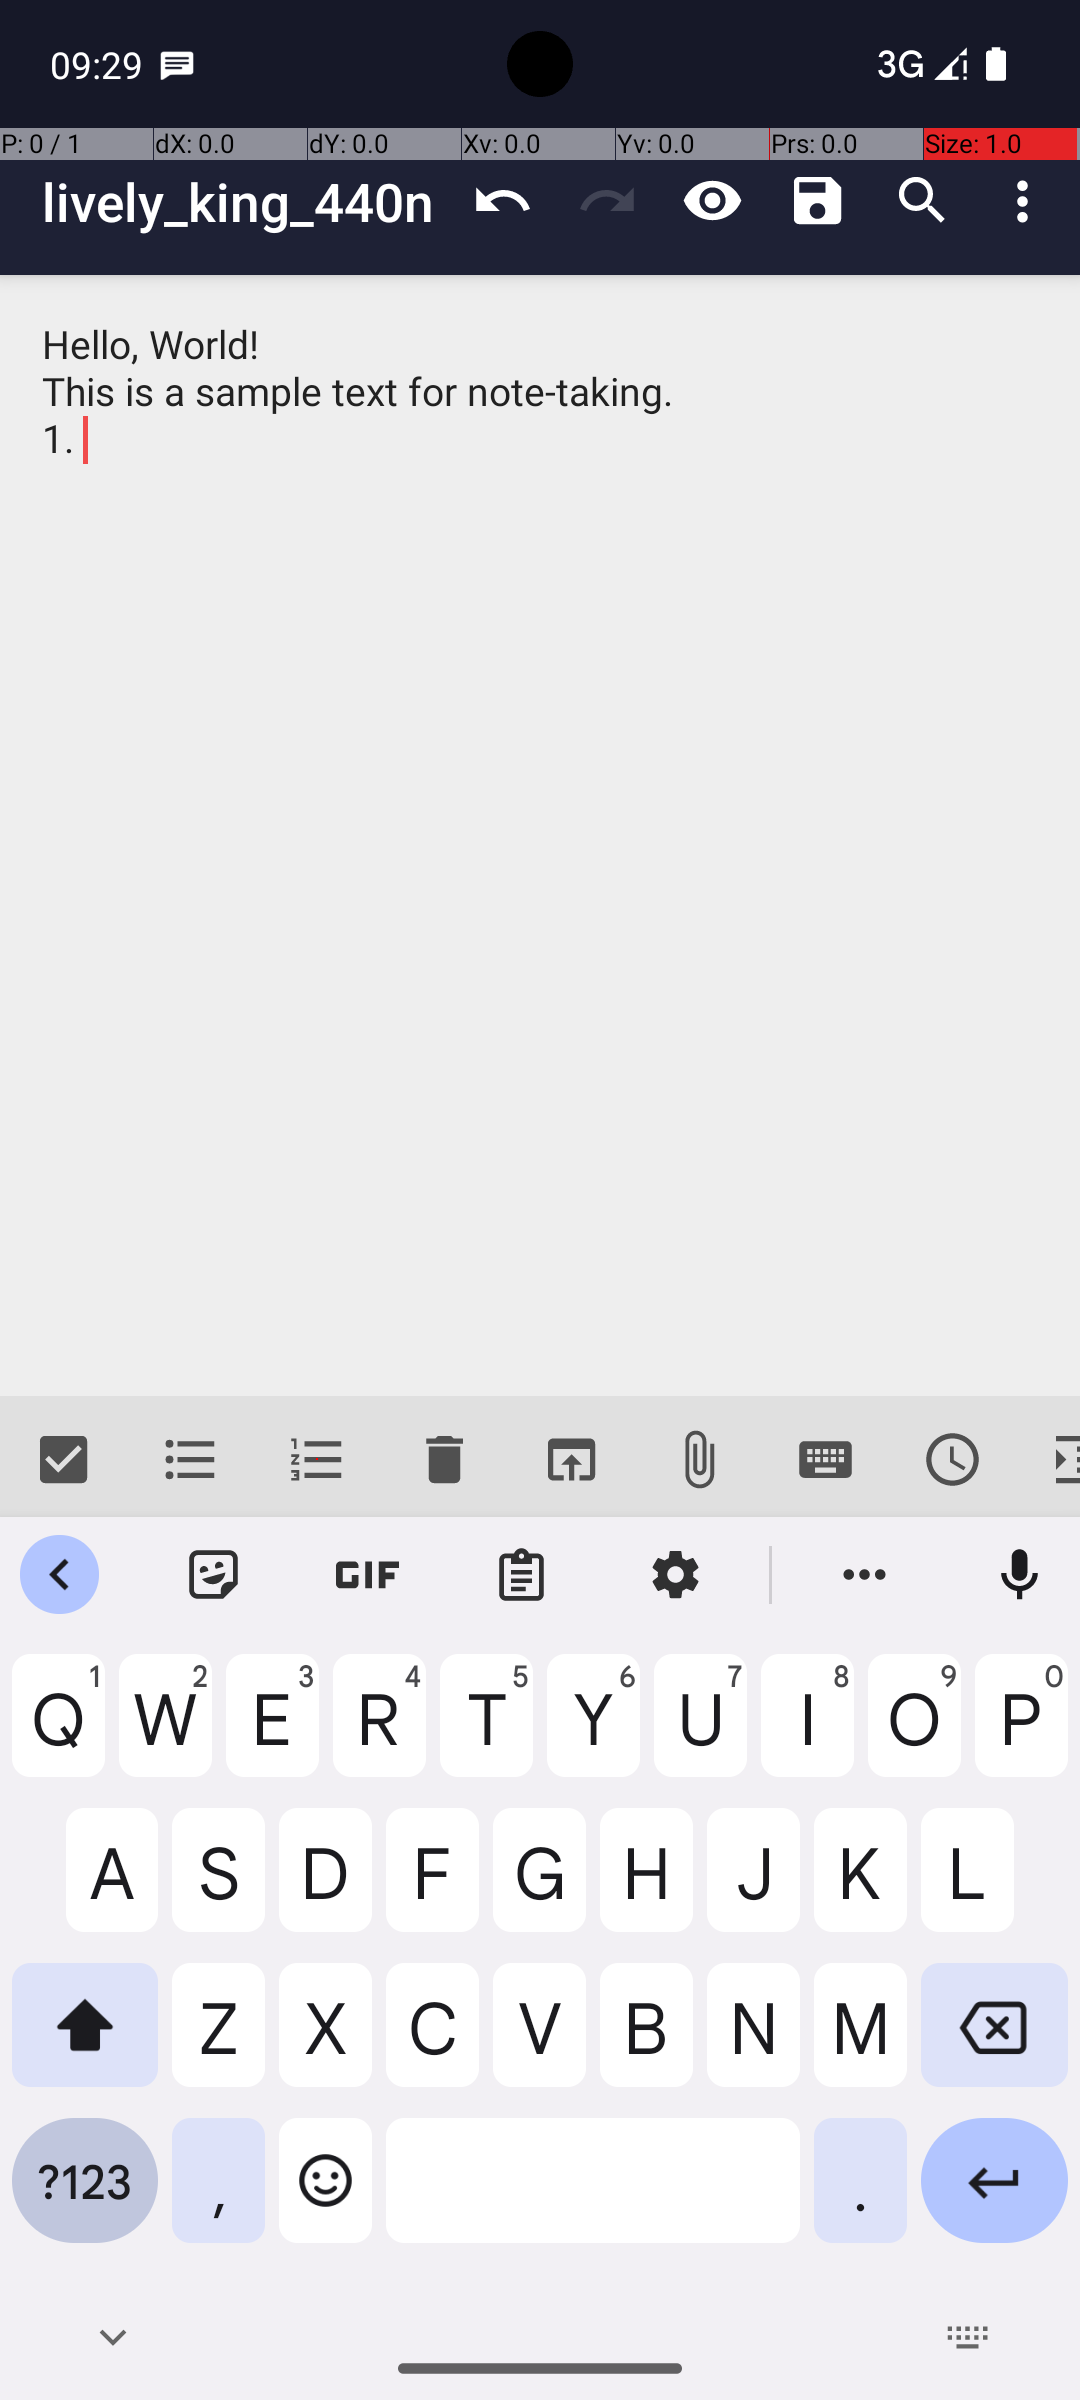  I want to click on Ordered list, so click(318, 1460).